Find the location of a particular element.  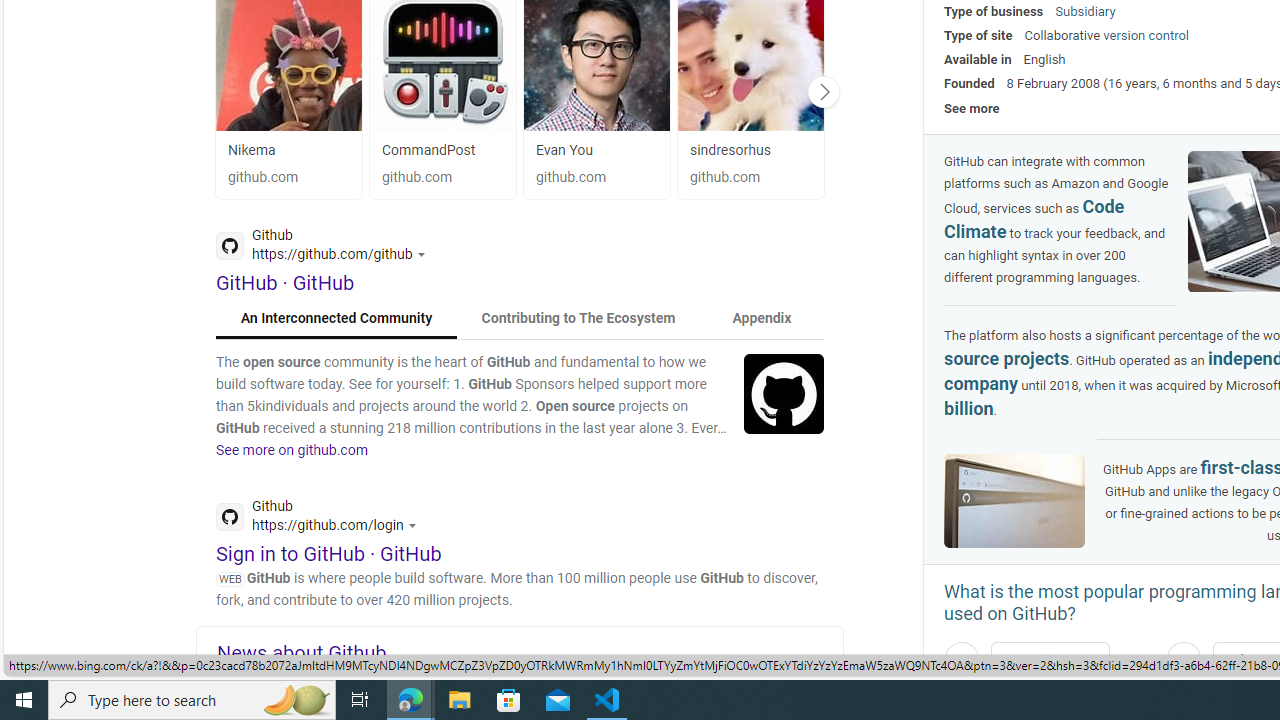

Evan You is located at coordinates (564, 150).